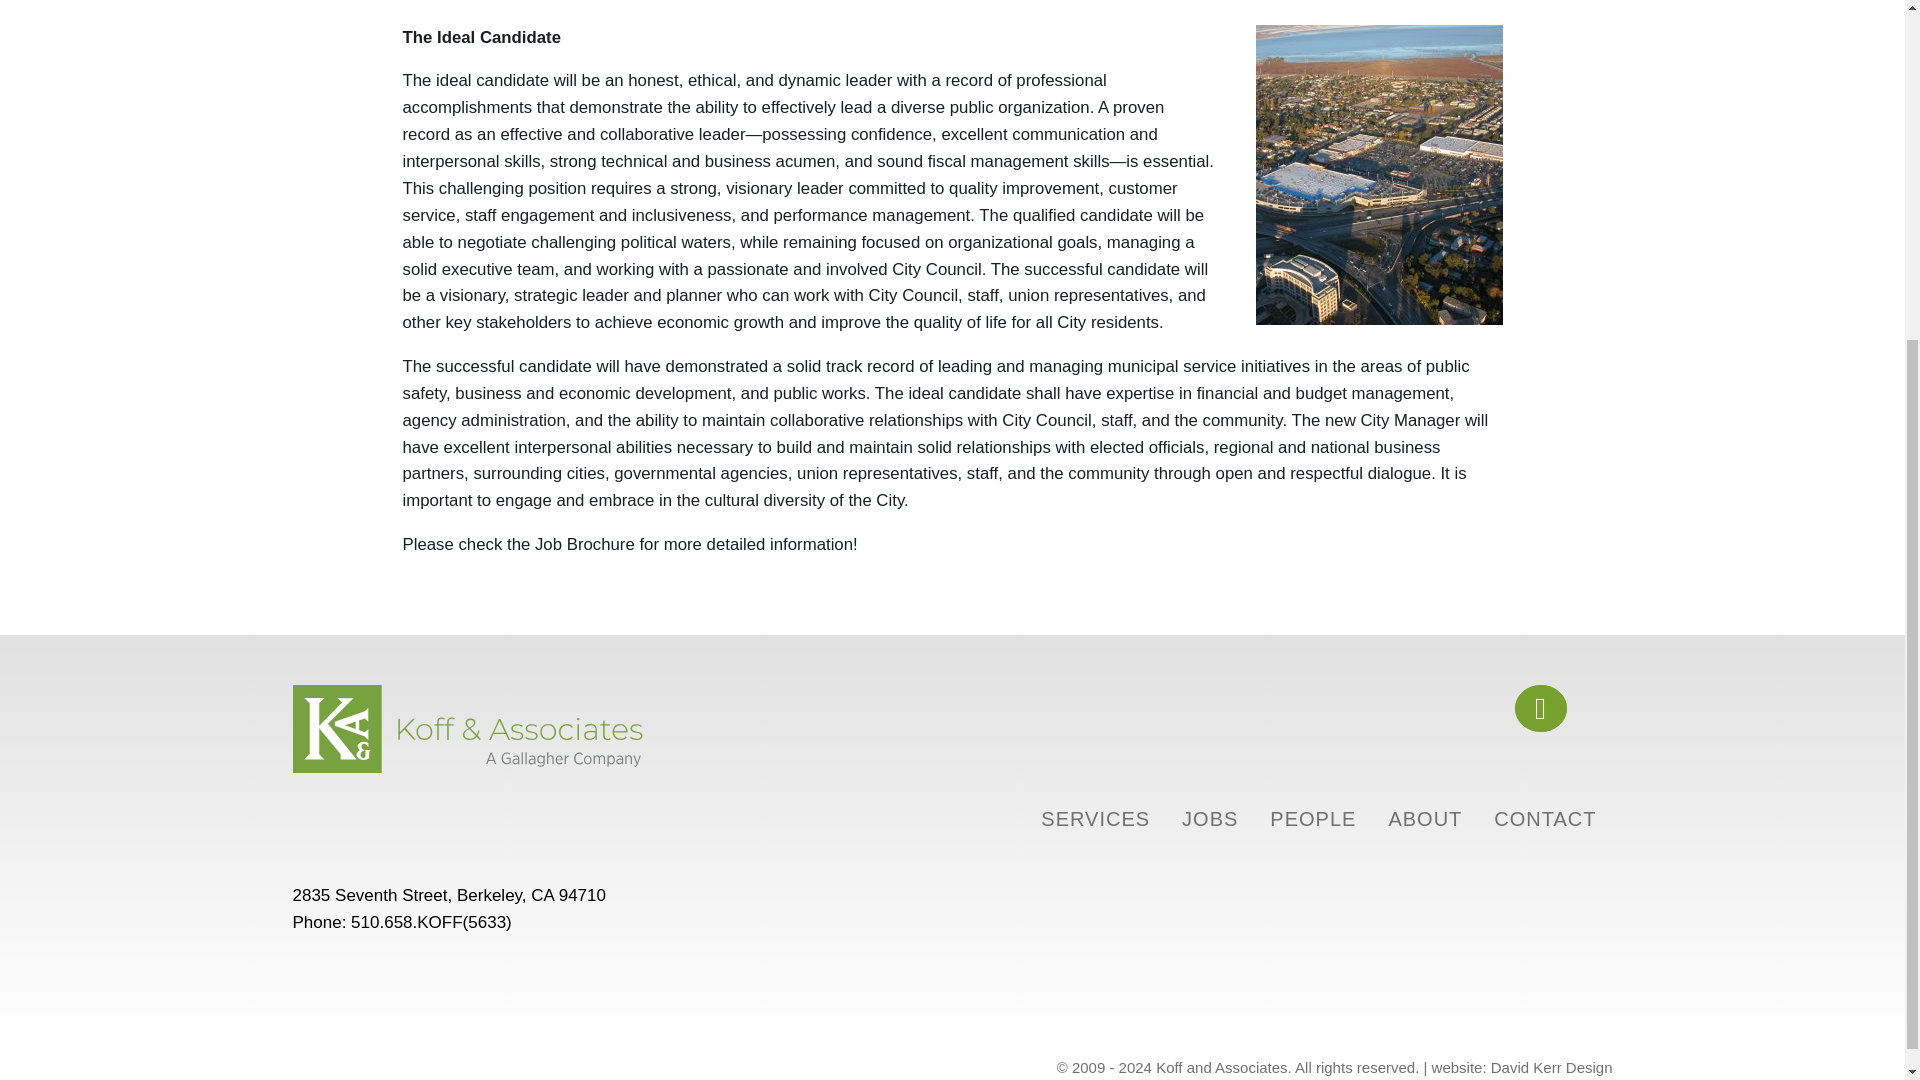 This screenshot has width=1920, height=1080. What do you see at coordinates (1210, 816) in the screenshot?
I see `JOBS` at bounding box center [1210, 816].